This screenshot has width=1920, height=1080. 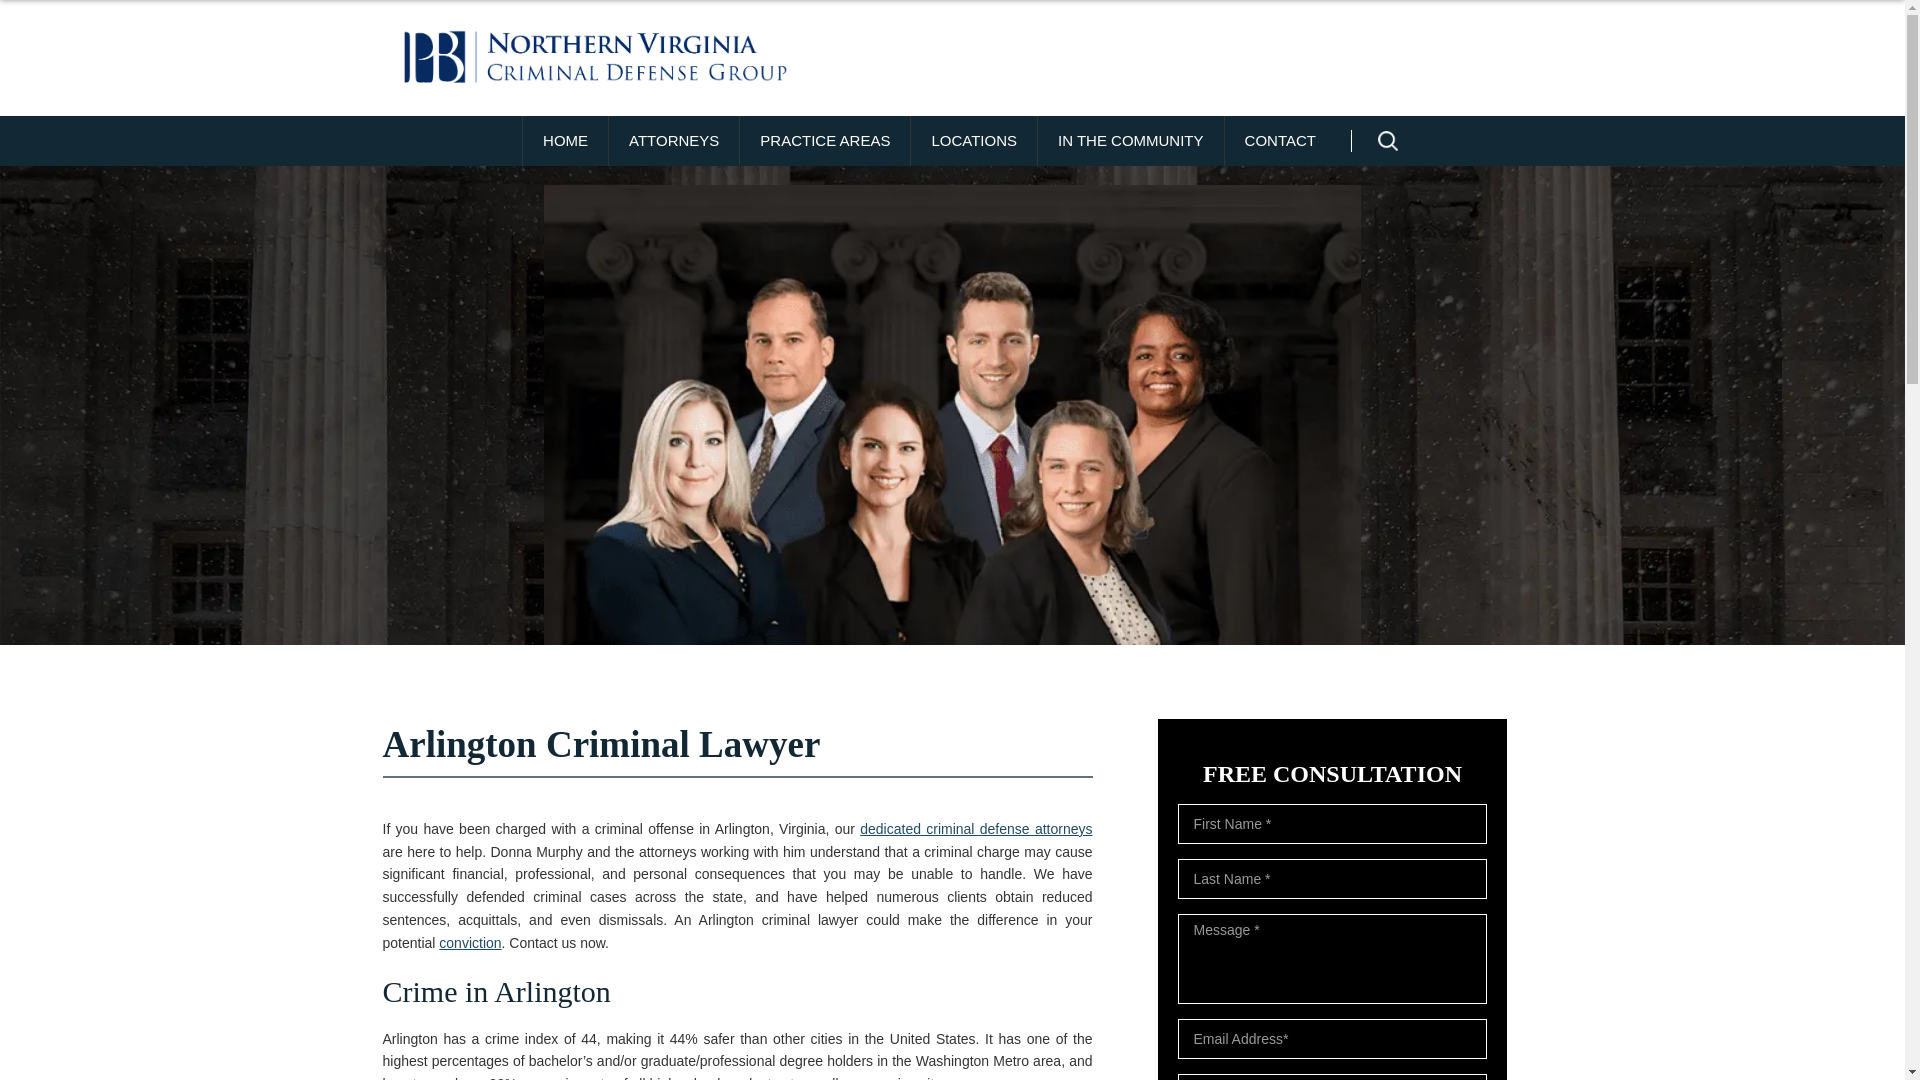 What do you see at coordinates (674, 140) in the screenshot?
I see `ATTORNEYS` at bounding box center [674, 140].